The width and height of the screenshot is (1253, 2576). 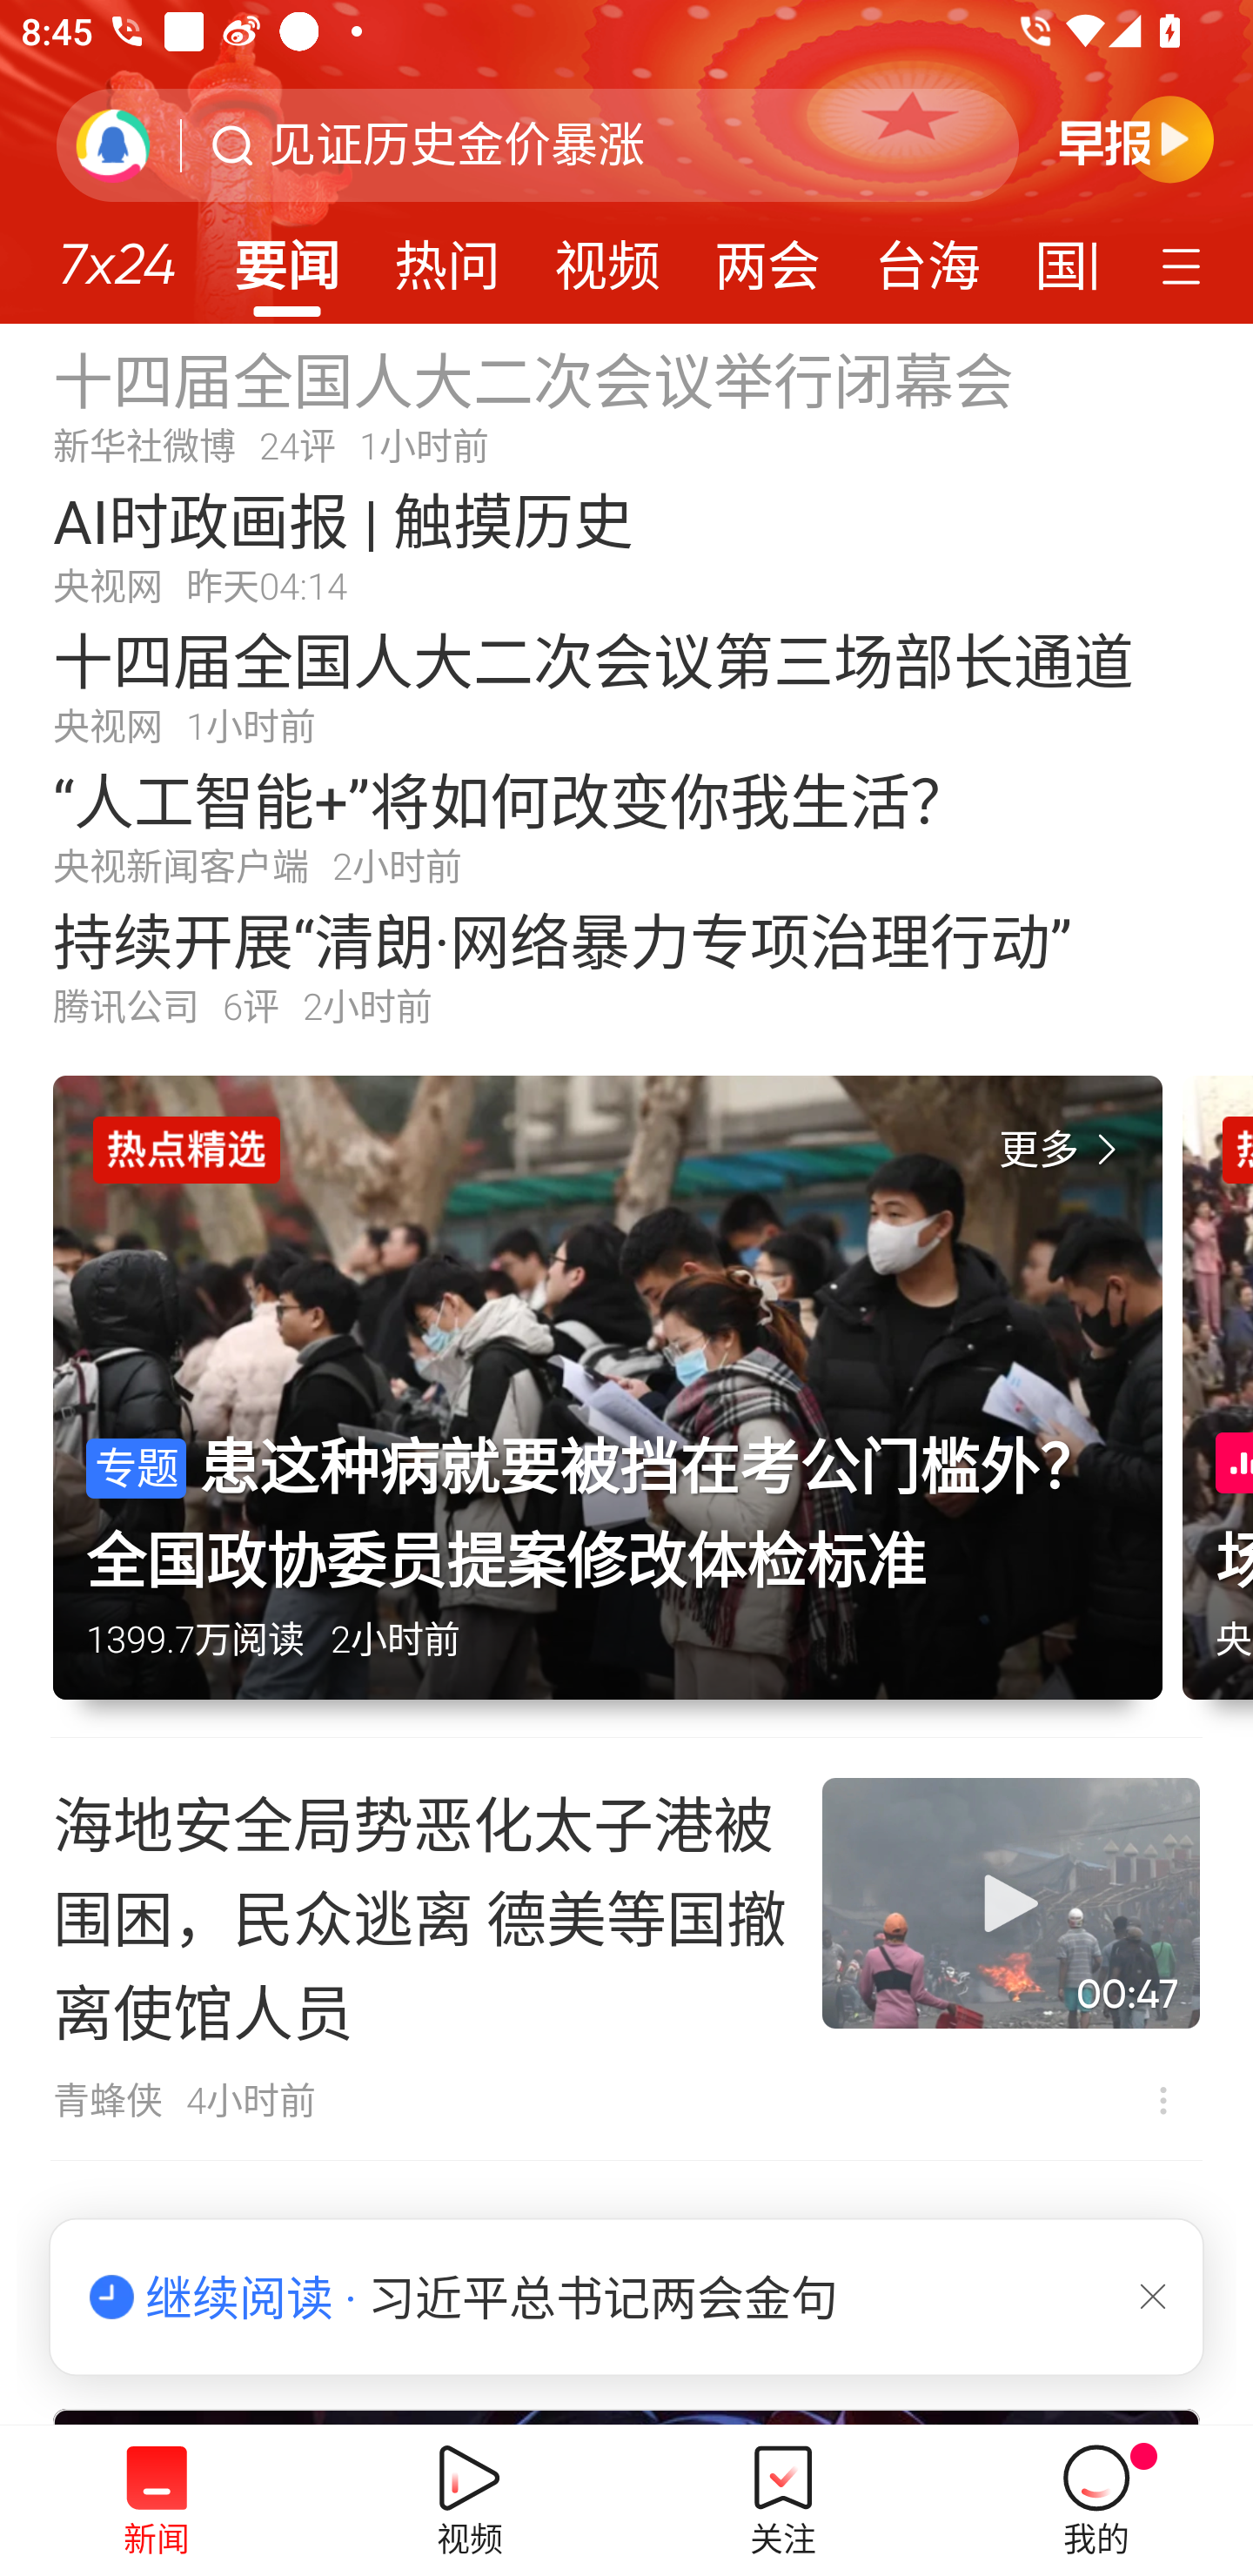 I want to click on  定制频道, so click(x=1185, y=264).